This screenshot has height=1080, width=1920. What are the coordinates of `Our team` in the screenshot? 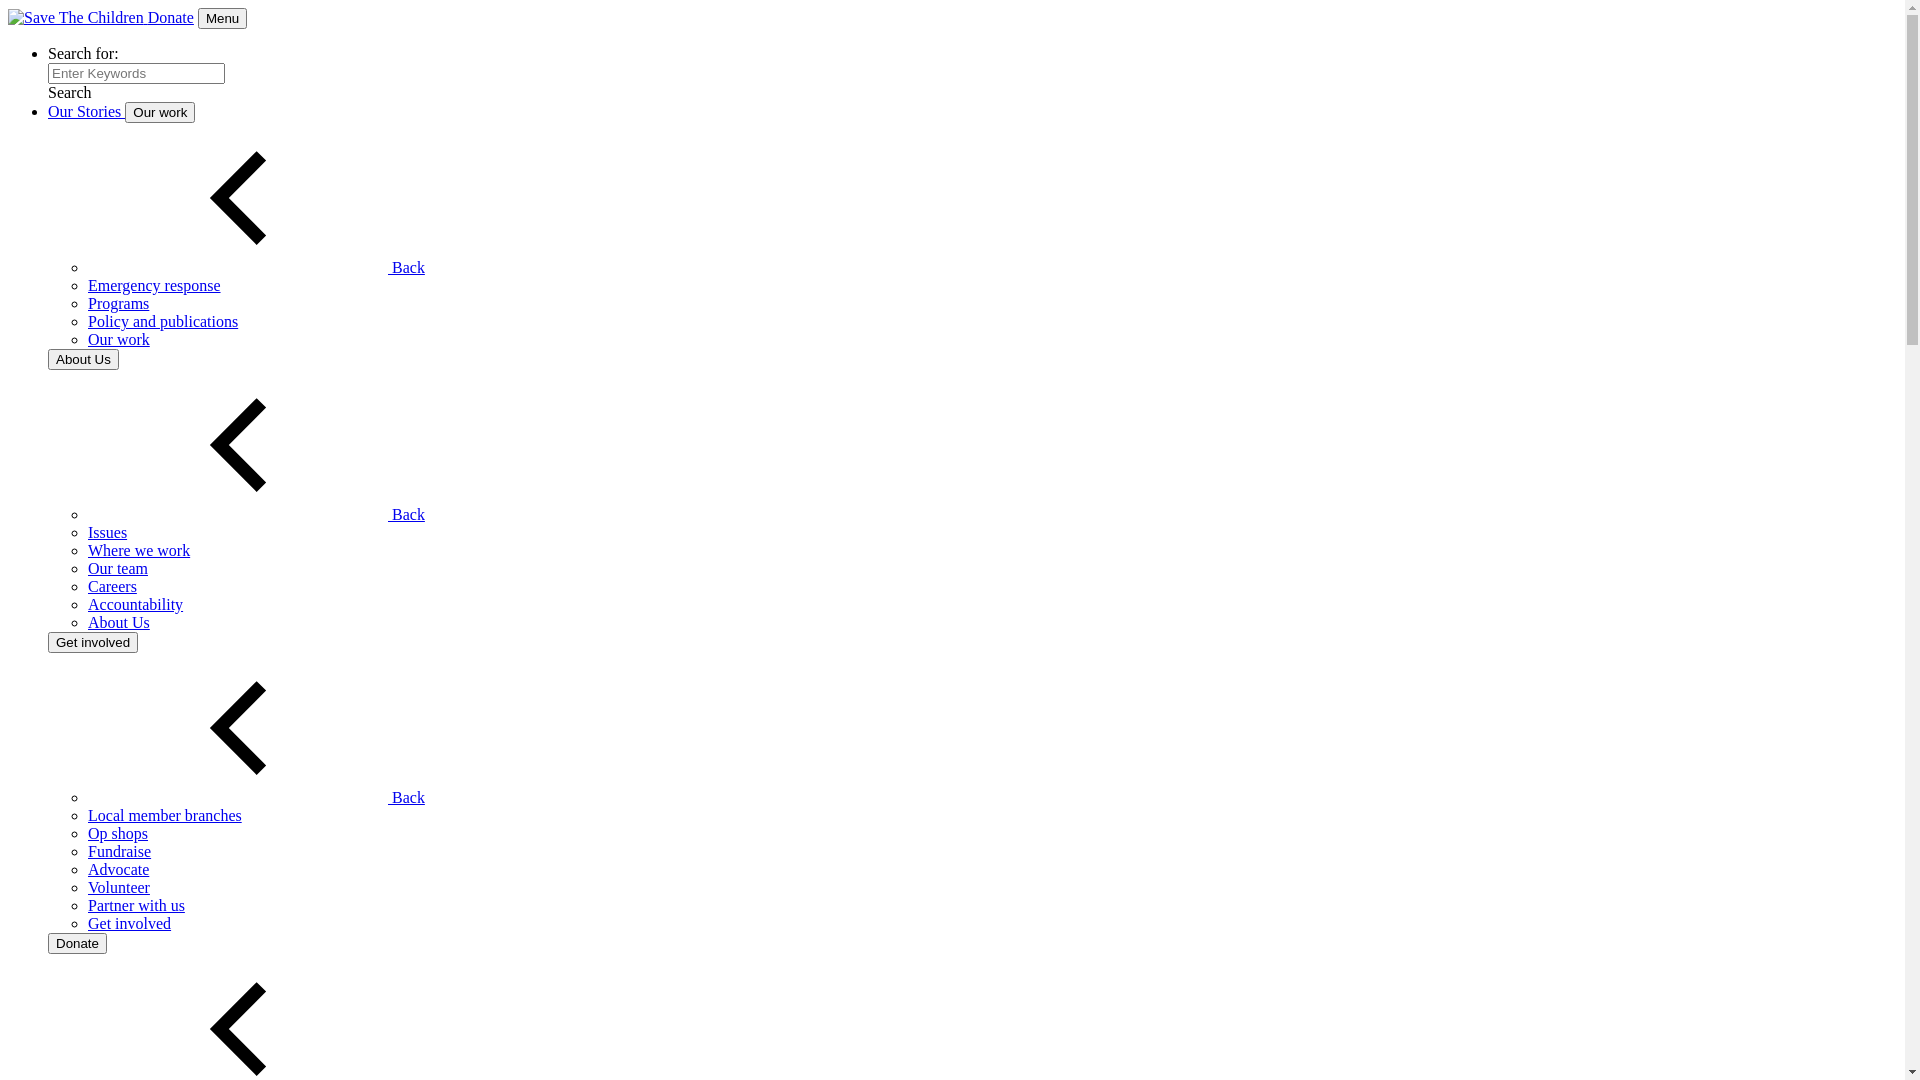 It's located at (118, 568).